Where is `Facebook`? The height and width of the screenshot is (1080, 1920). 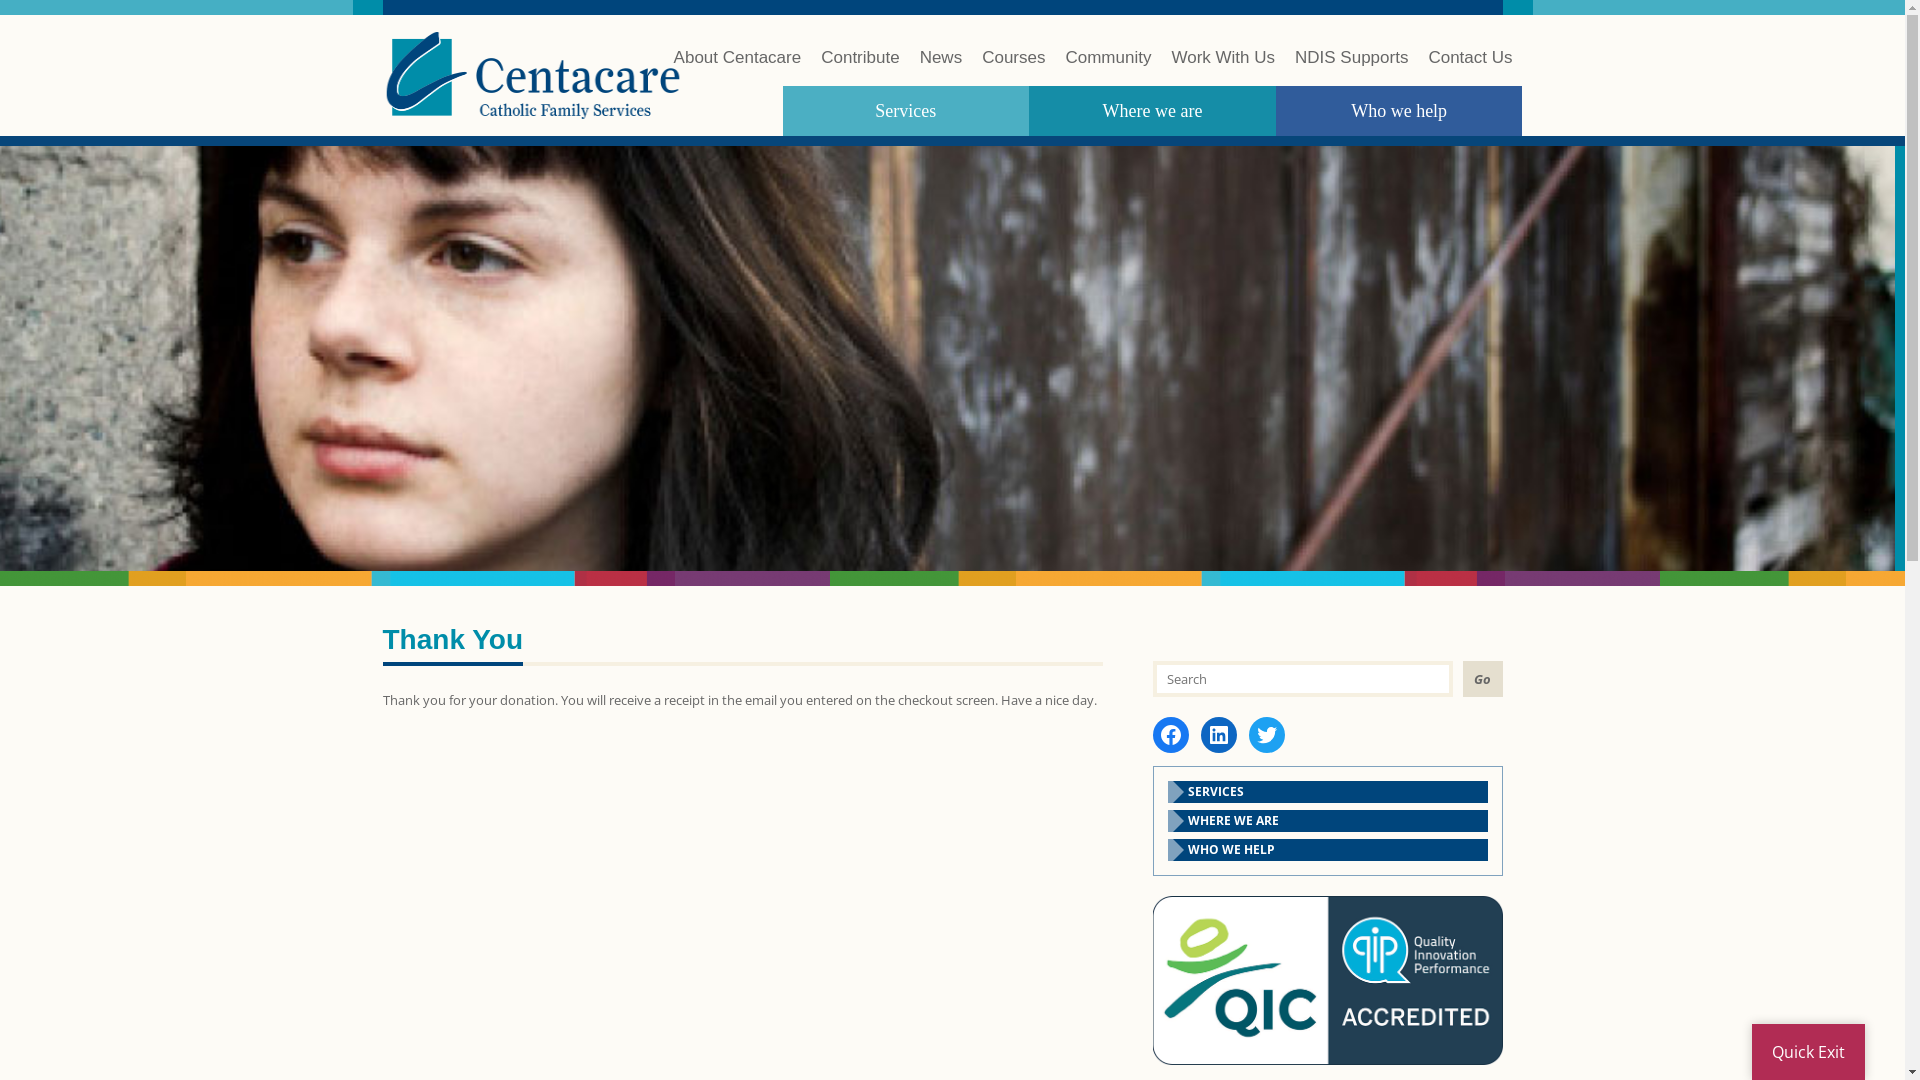 Facebook is located at coordinates (1170, 735).